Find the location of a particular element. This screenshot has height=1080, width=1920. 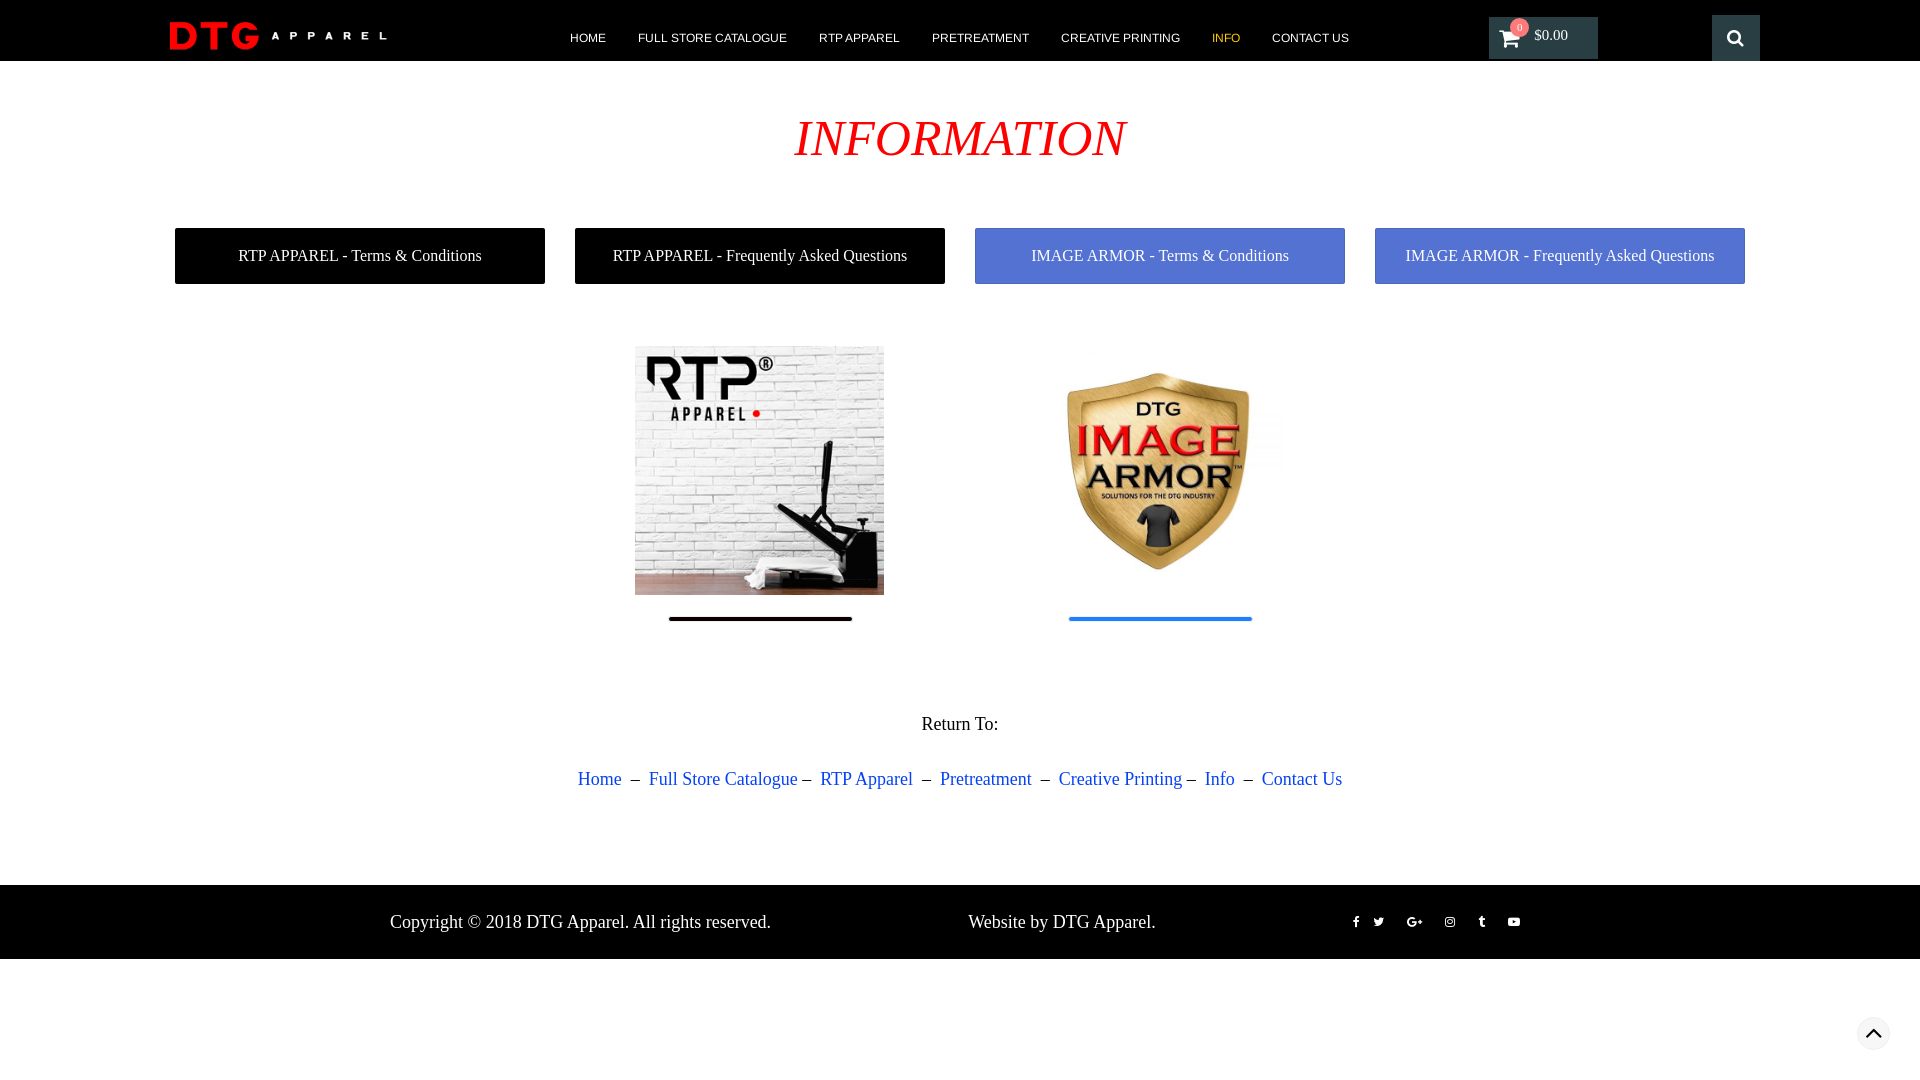

INFO is located at coordinates (1226, 38).